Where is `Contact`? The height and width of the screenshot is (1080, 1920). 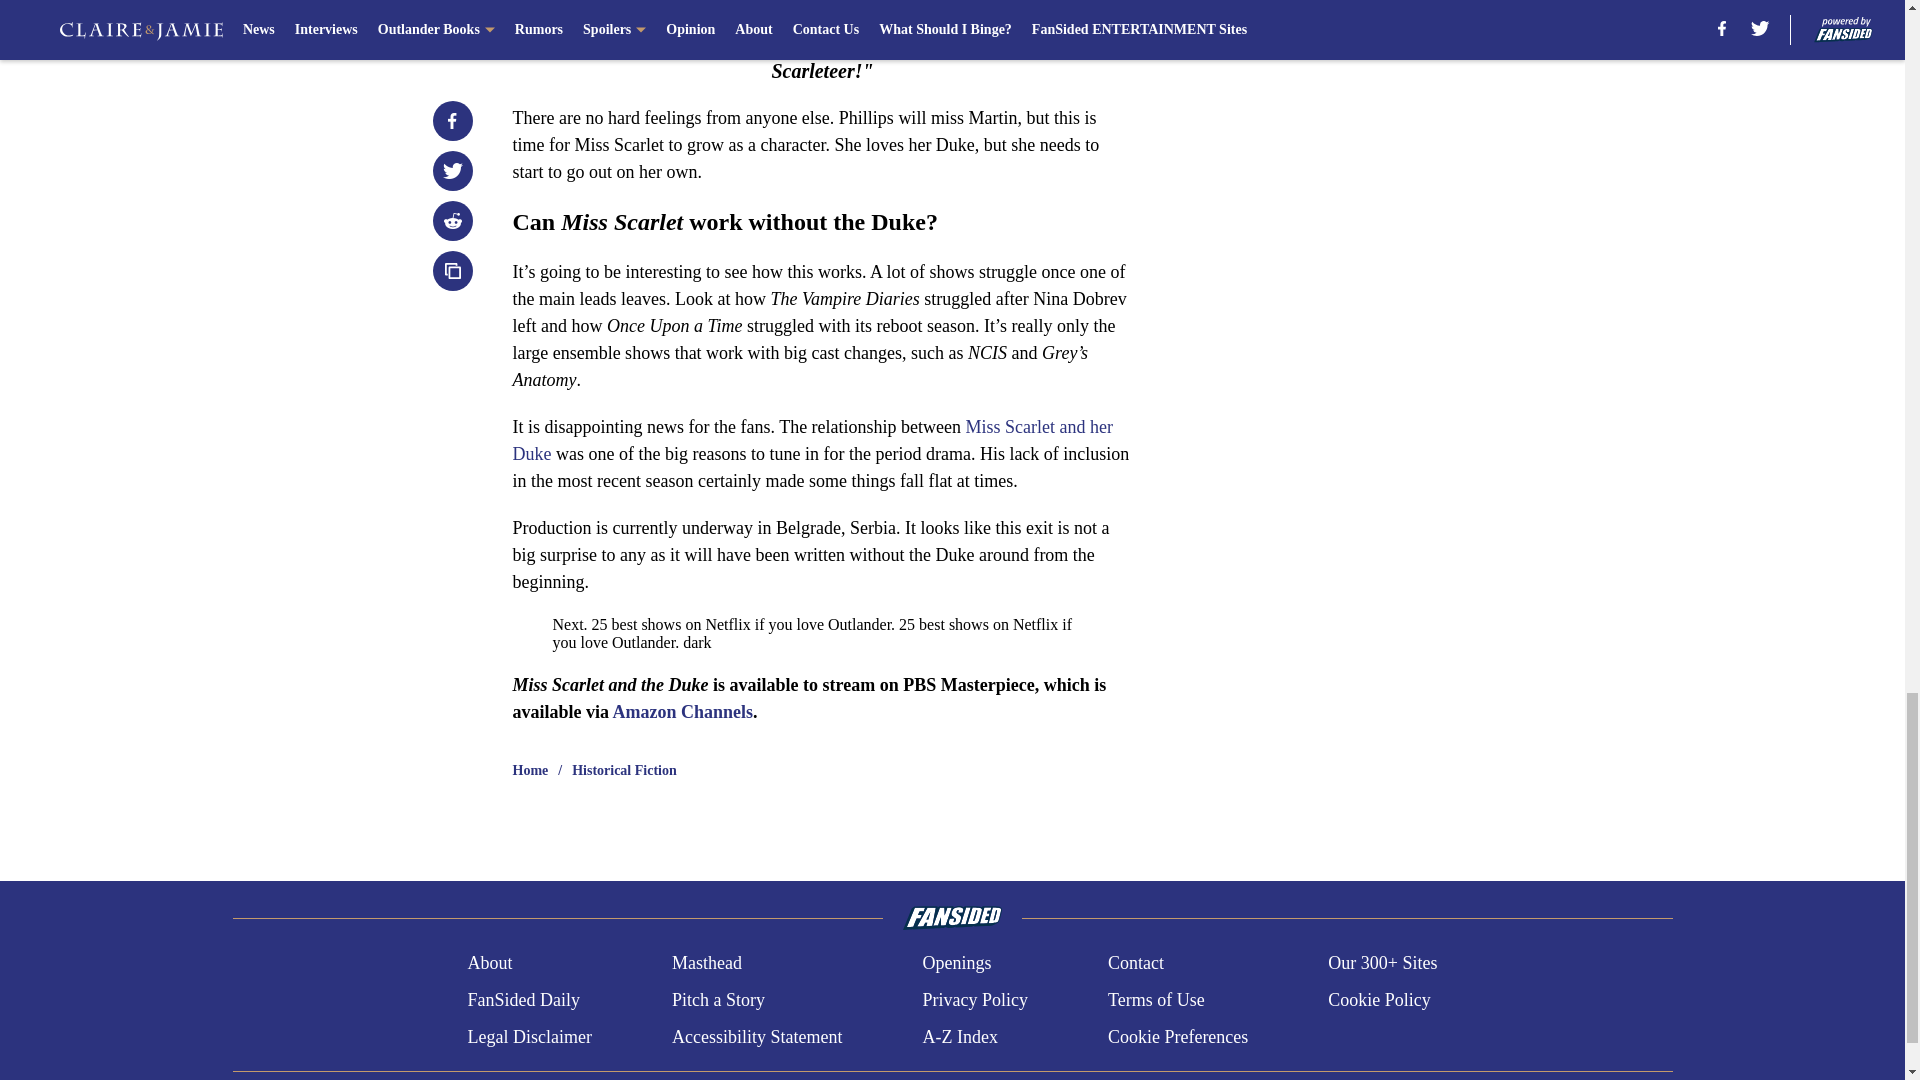
Contact is located at coordinates (1135, 964).